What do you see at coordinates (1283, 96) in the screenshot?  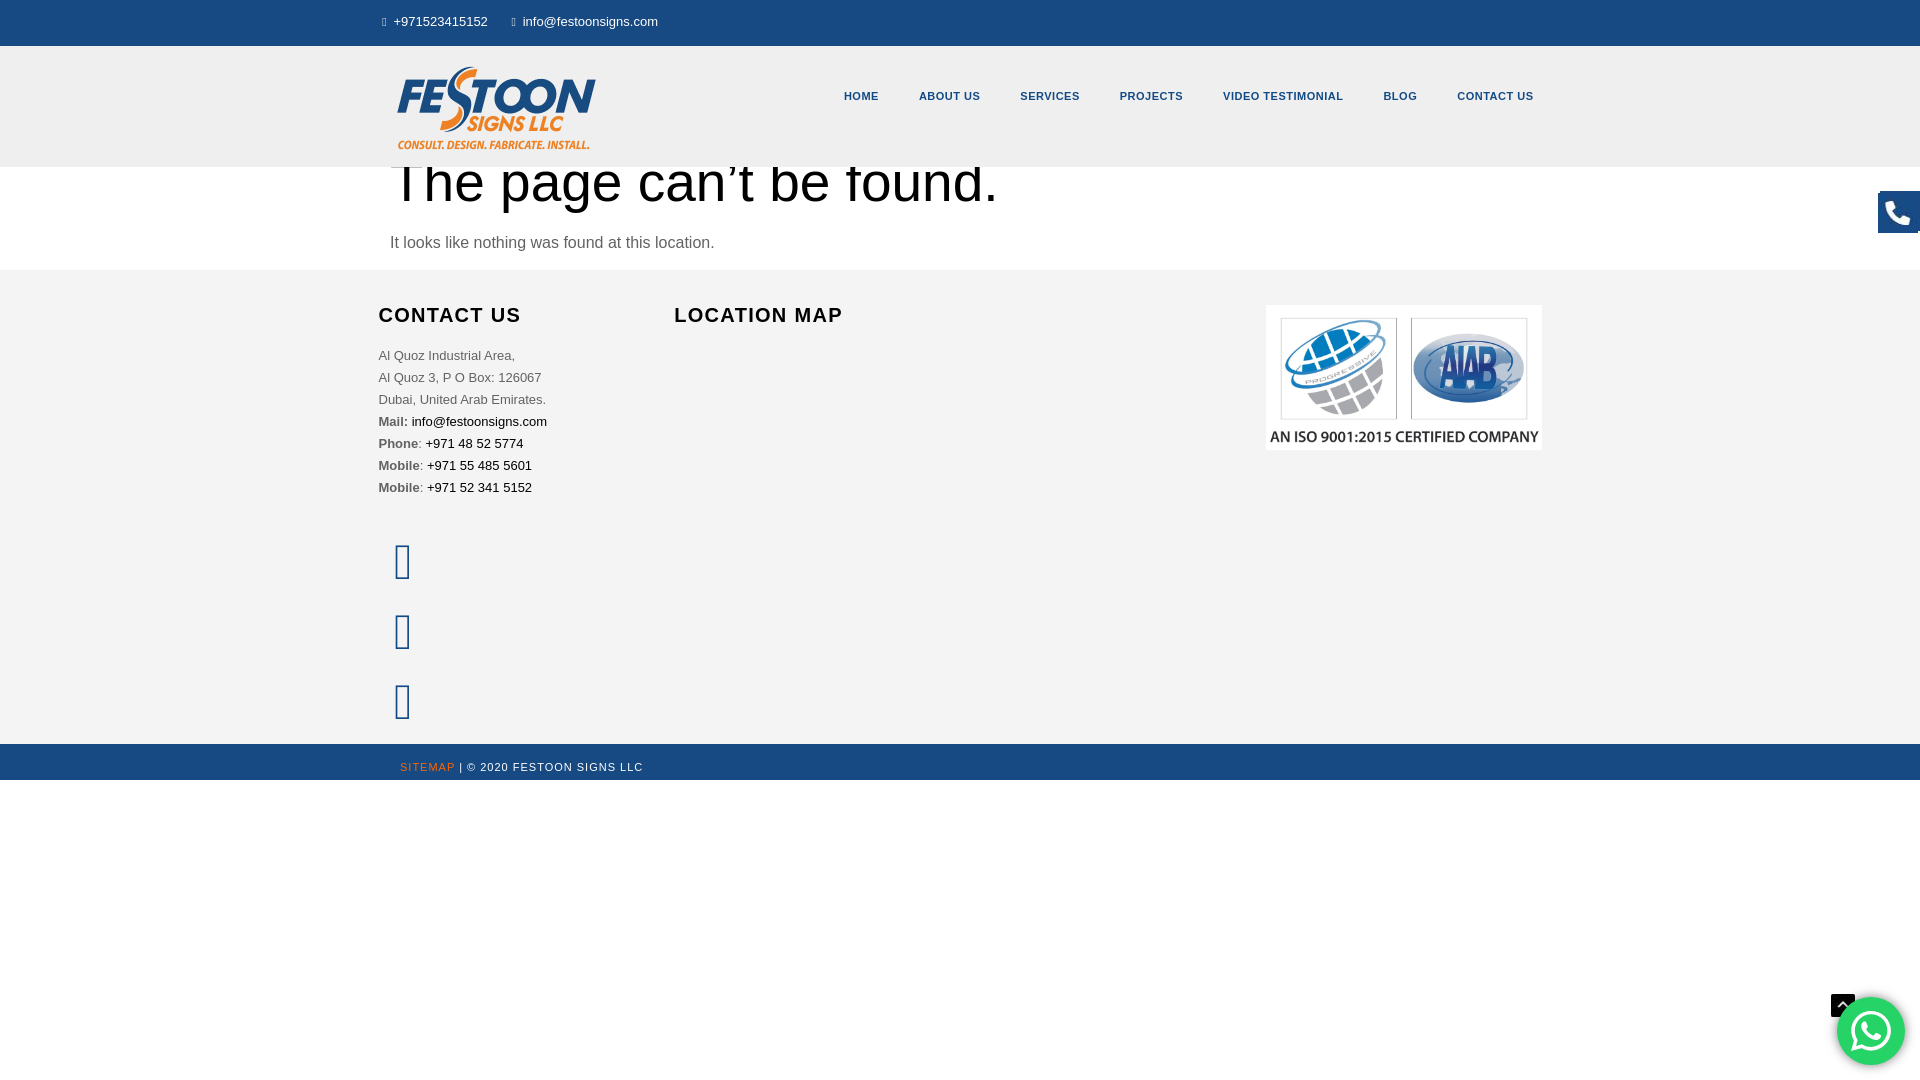 I see `VIDEO TESTIMONIAL` at bounding box center [1283, 96].